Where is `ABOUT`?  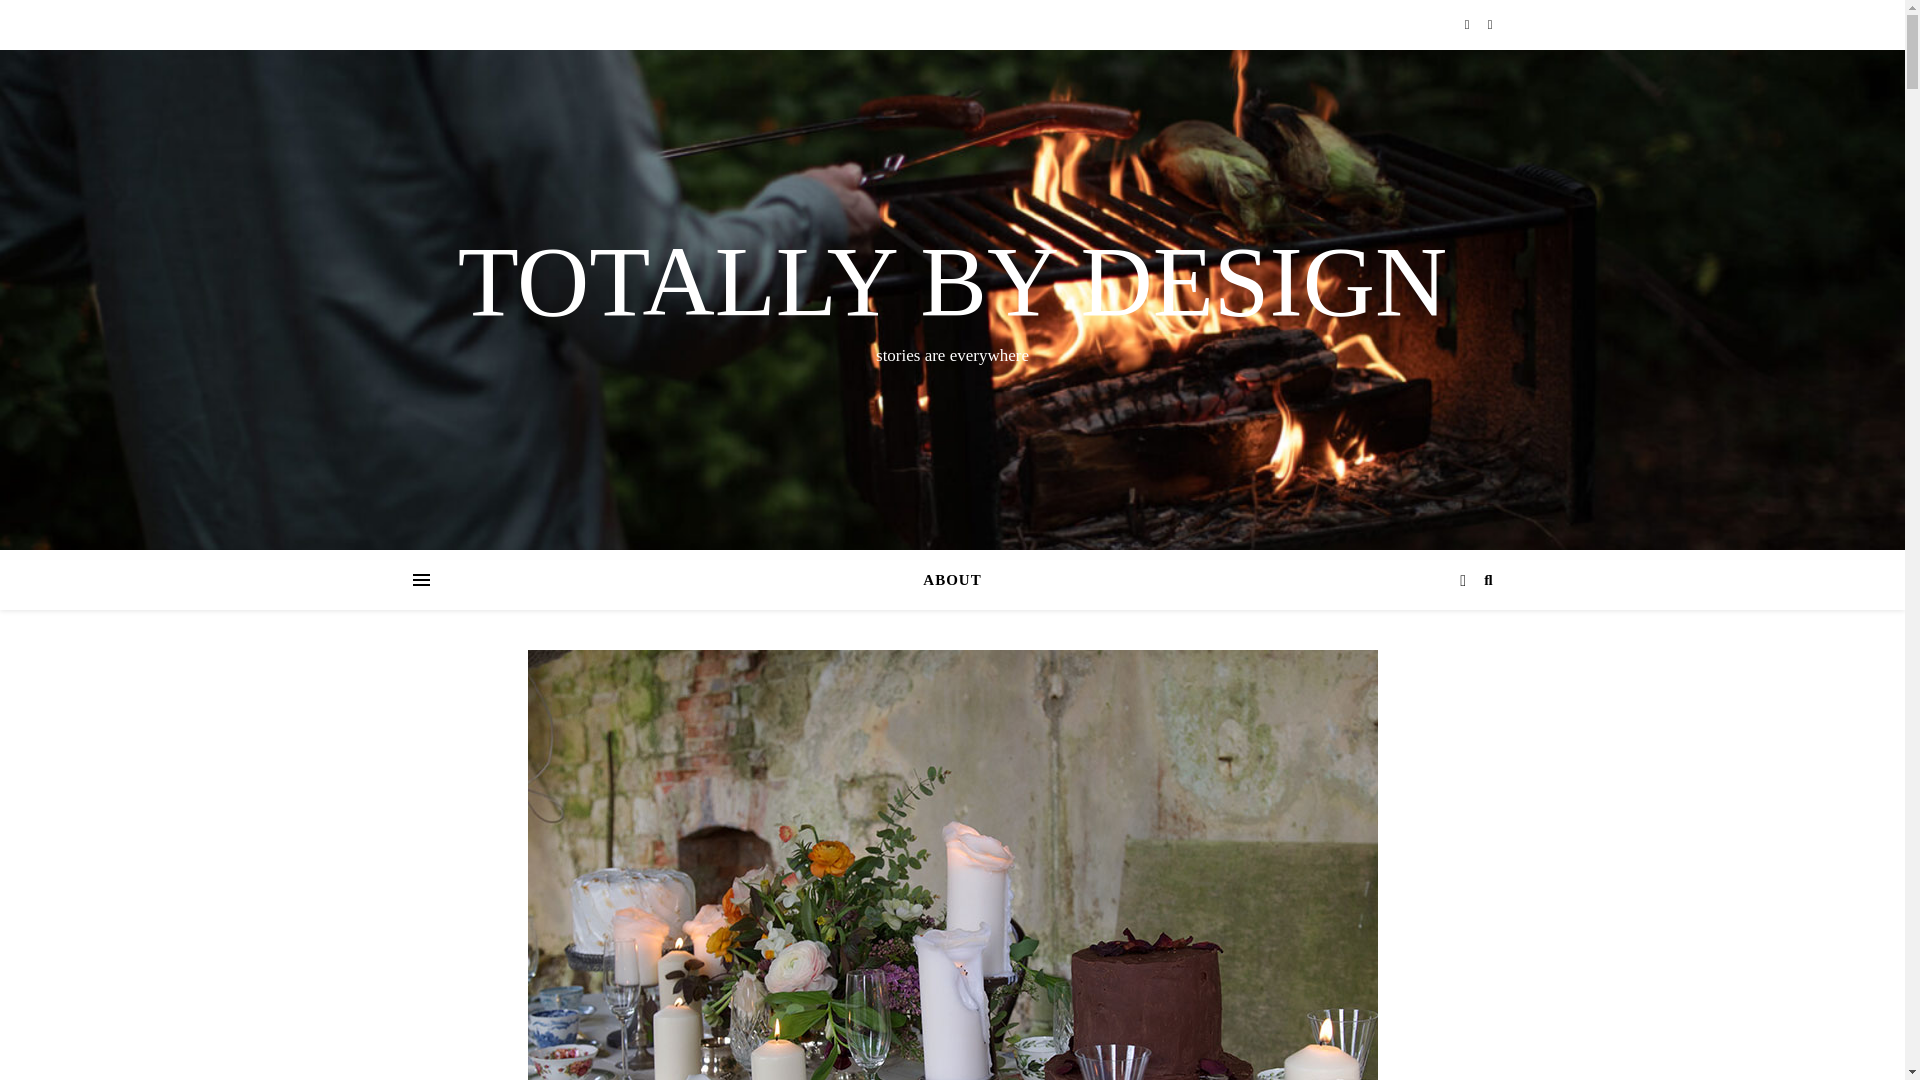 ABOUT is located at coordinates (952, 580).